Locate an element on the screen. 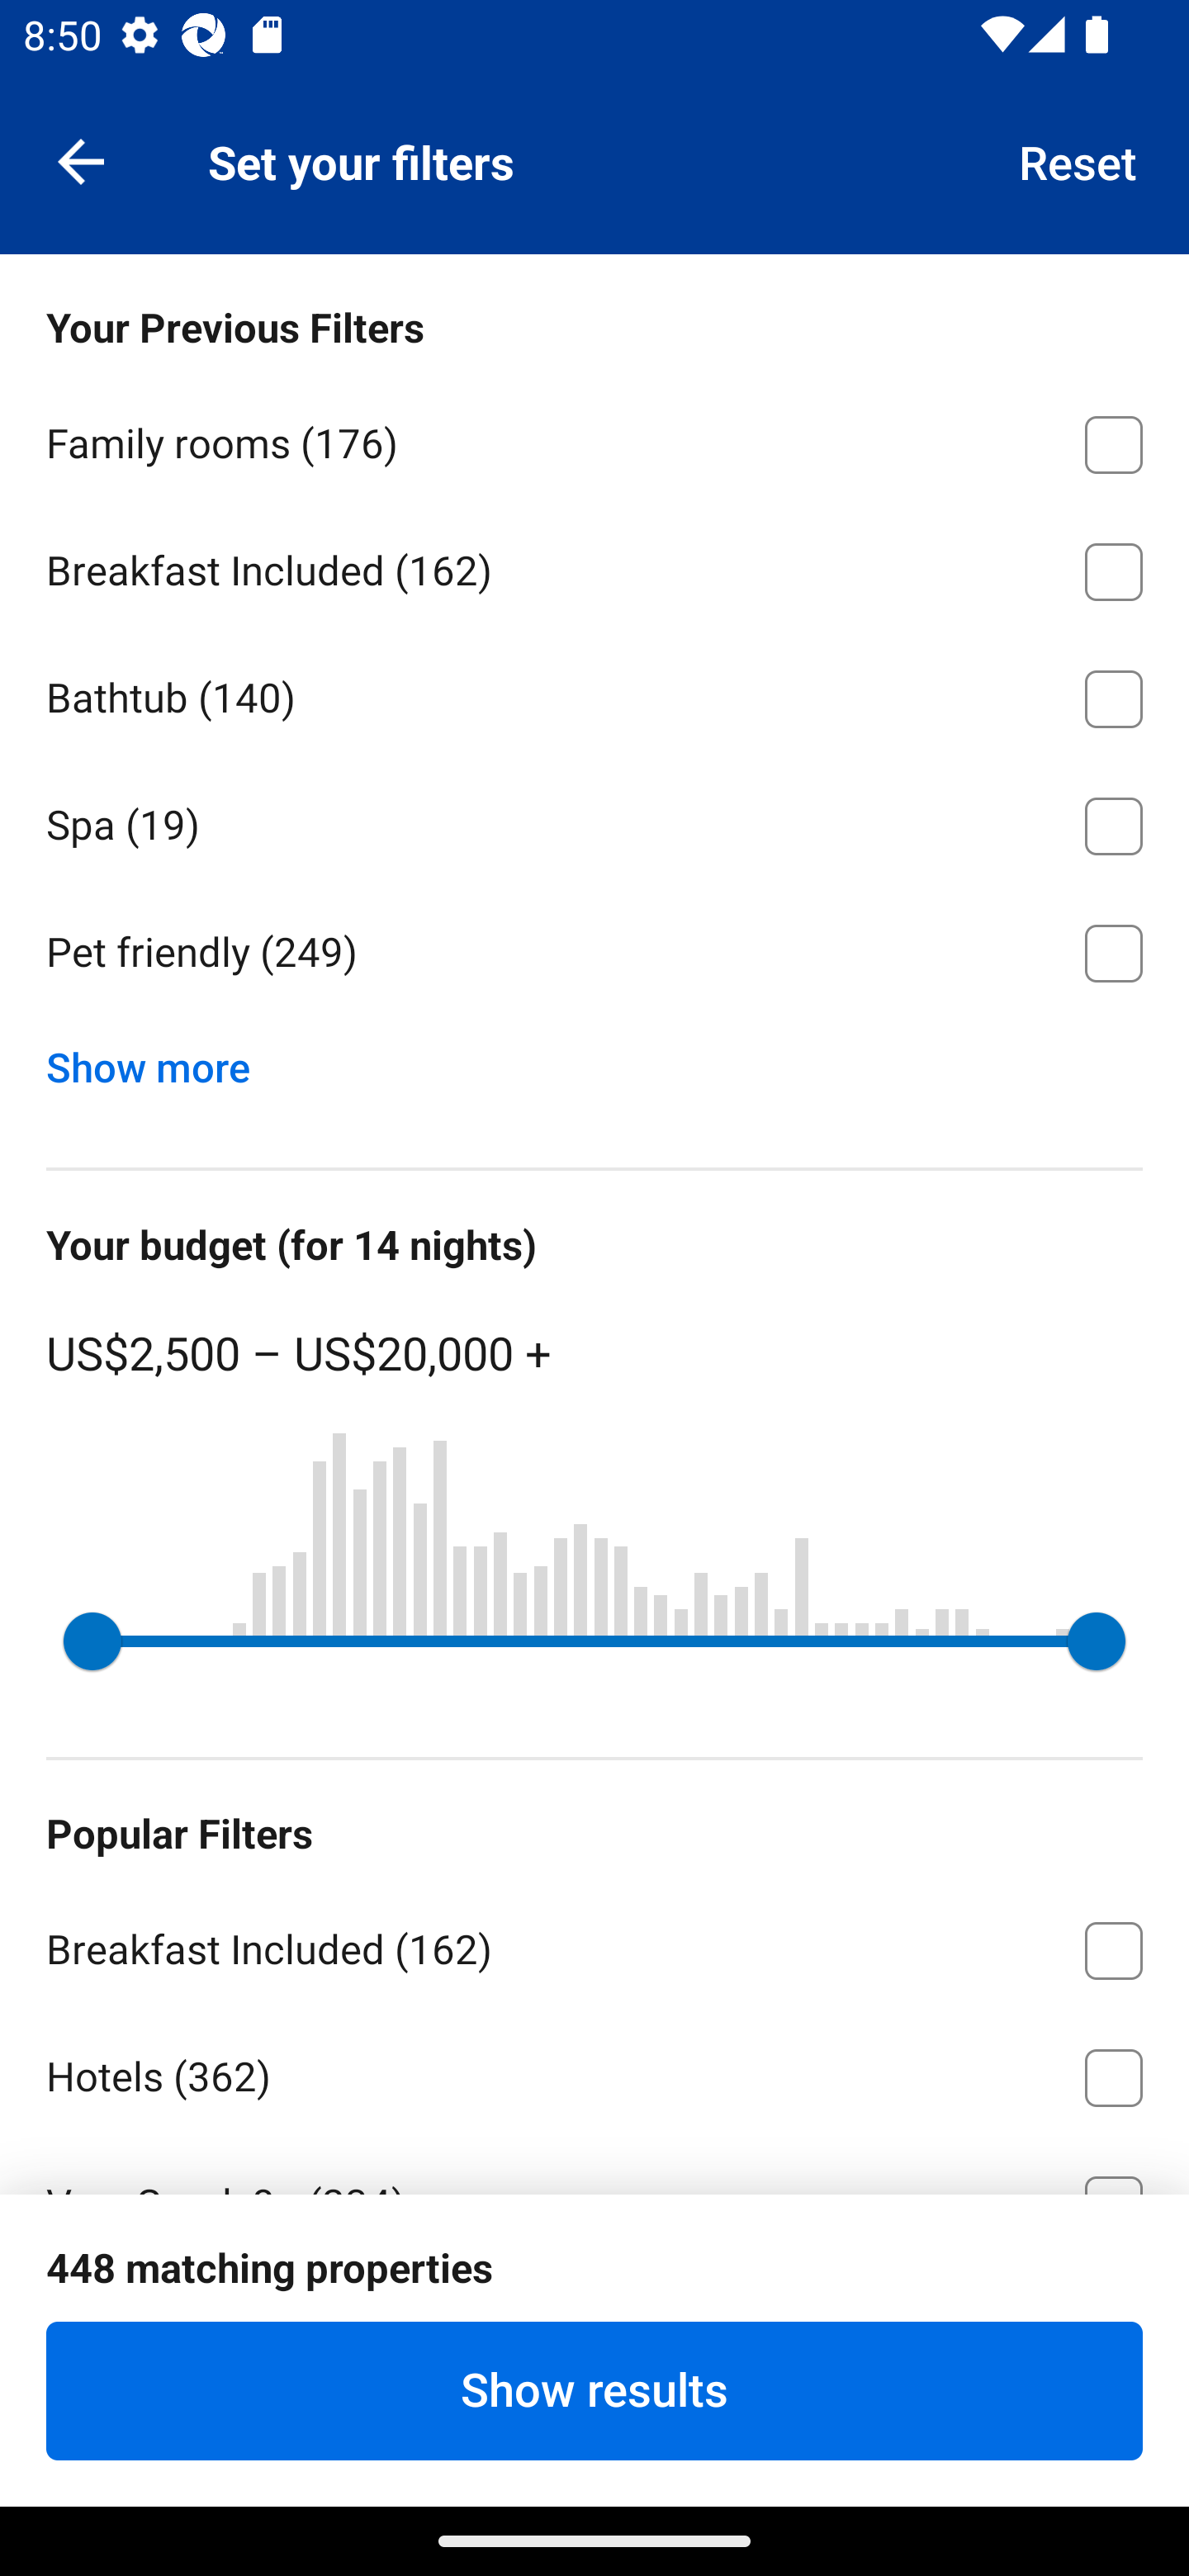  Breakfast Included ⁦(162) is located at coordinates (594, 1944).